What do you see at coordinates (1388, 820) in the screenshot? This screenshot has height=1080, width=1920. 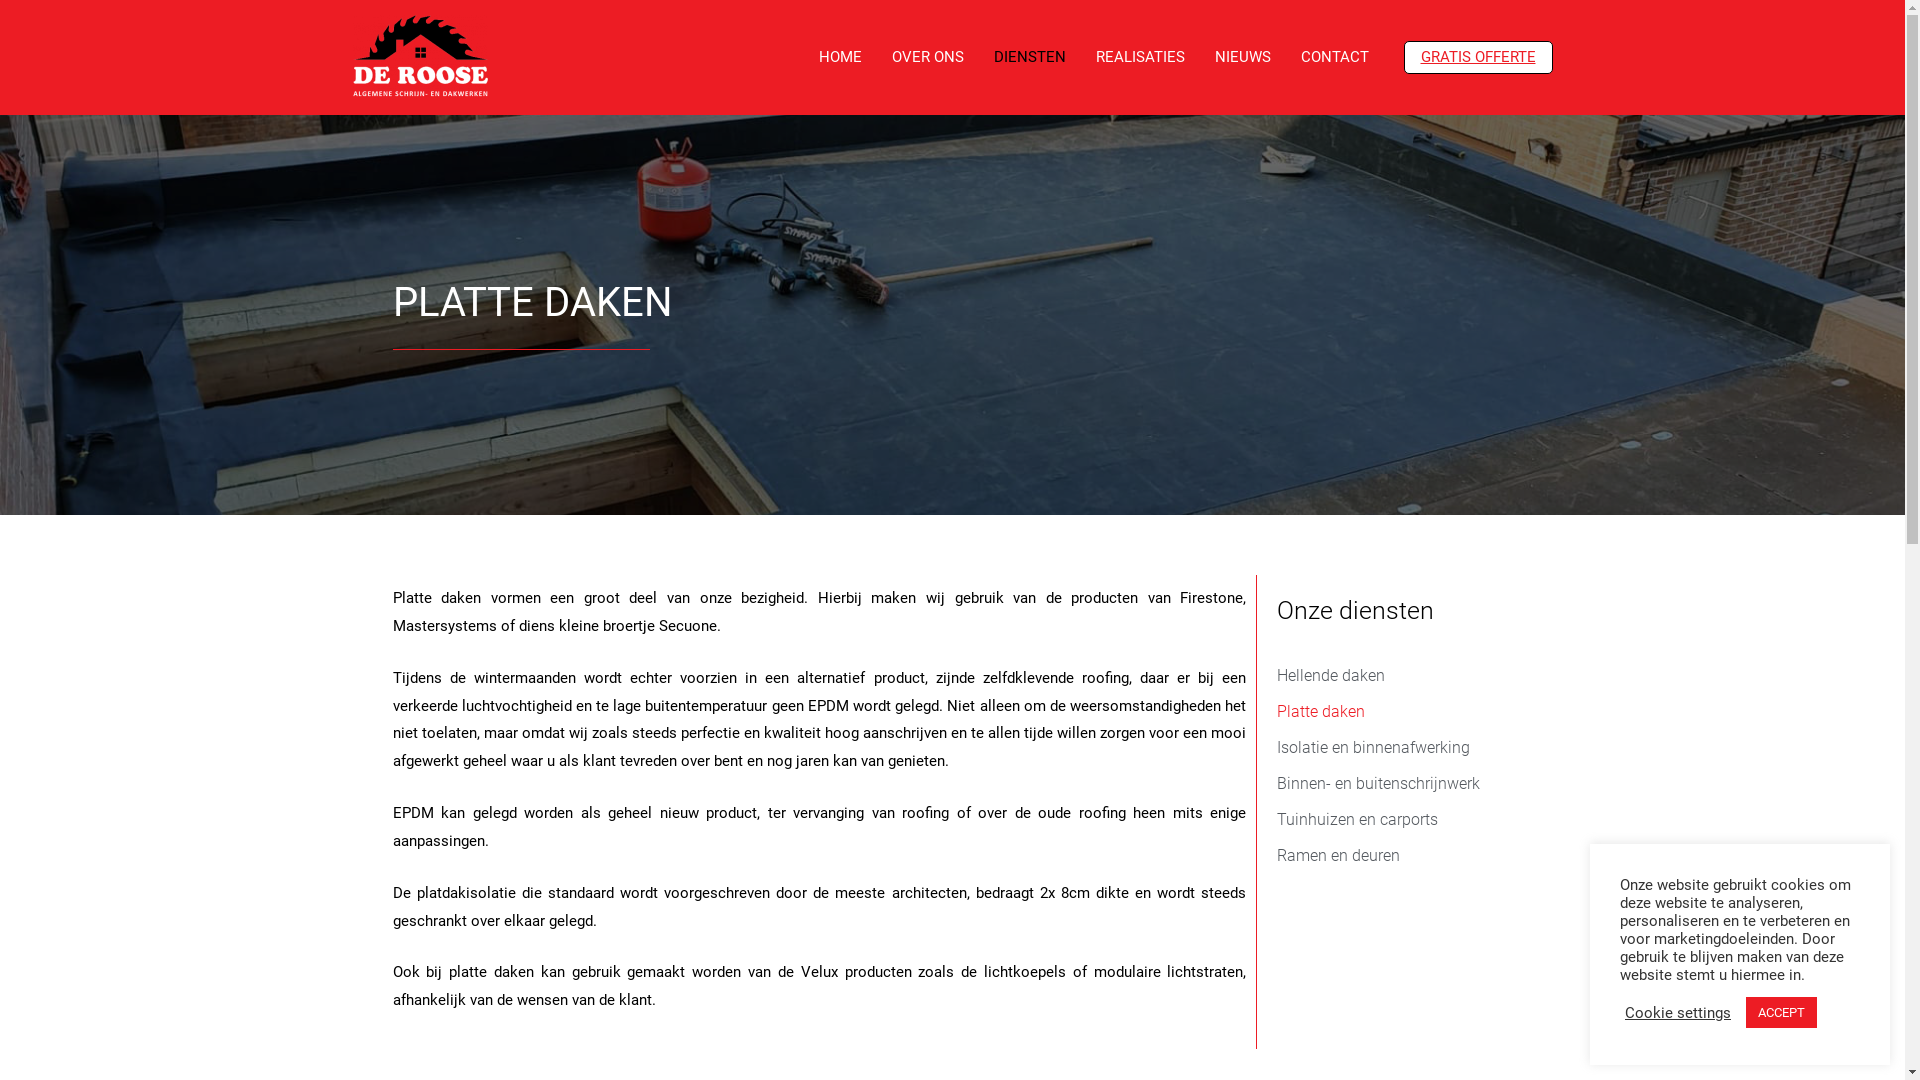 I see `Tuinhuizen en carports` at bounding box center [1388, 820].